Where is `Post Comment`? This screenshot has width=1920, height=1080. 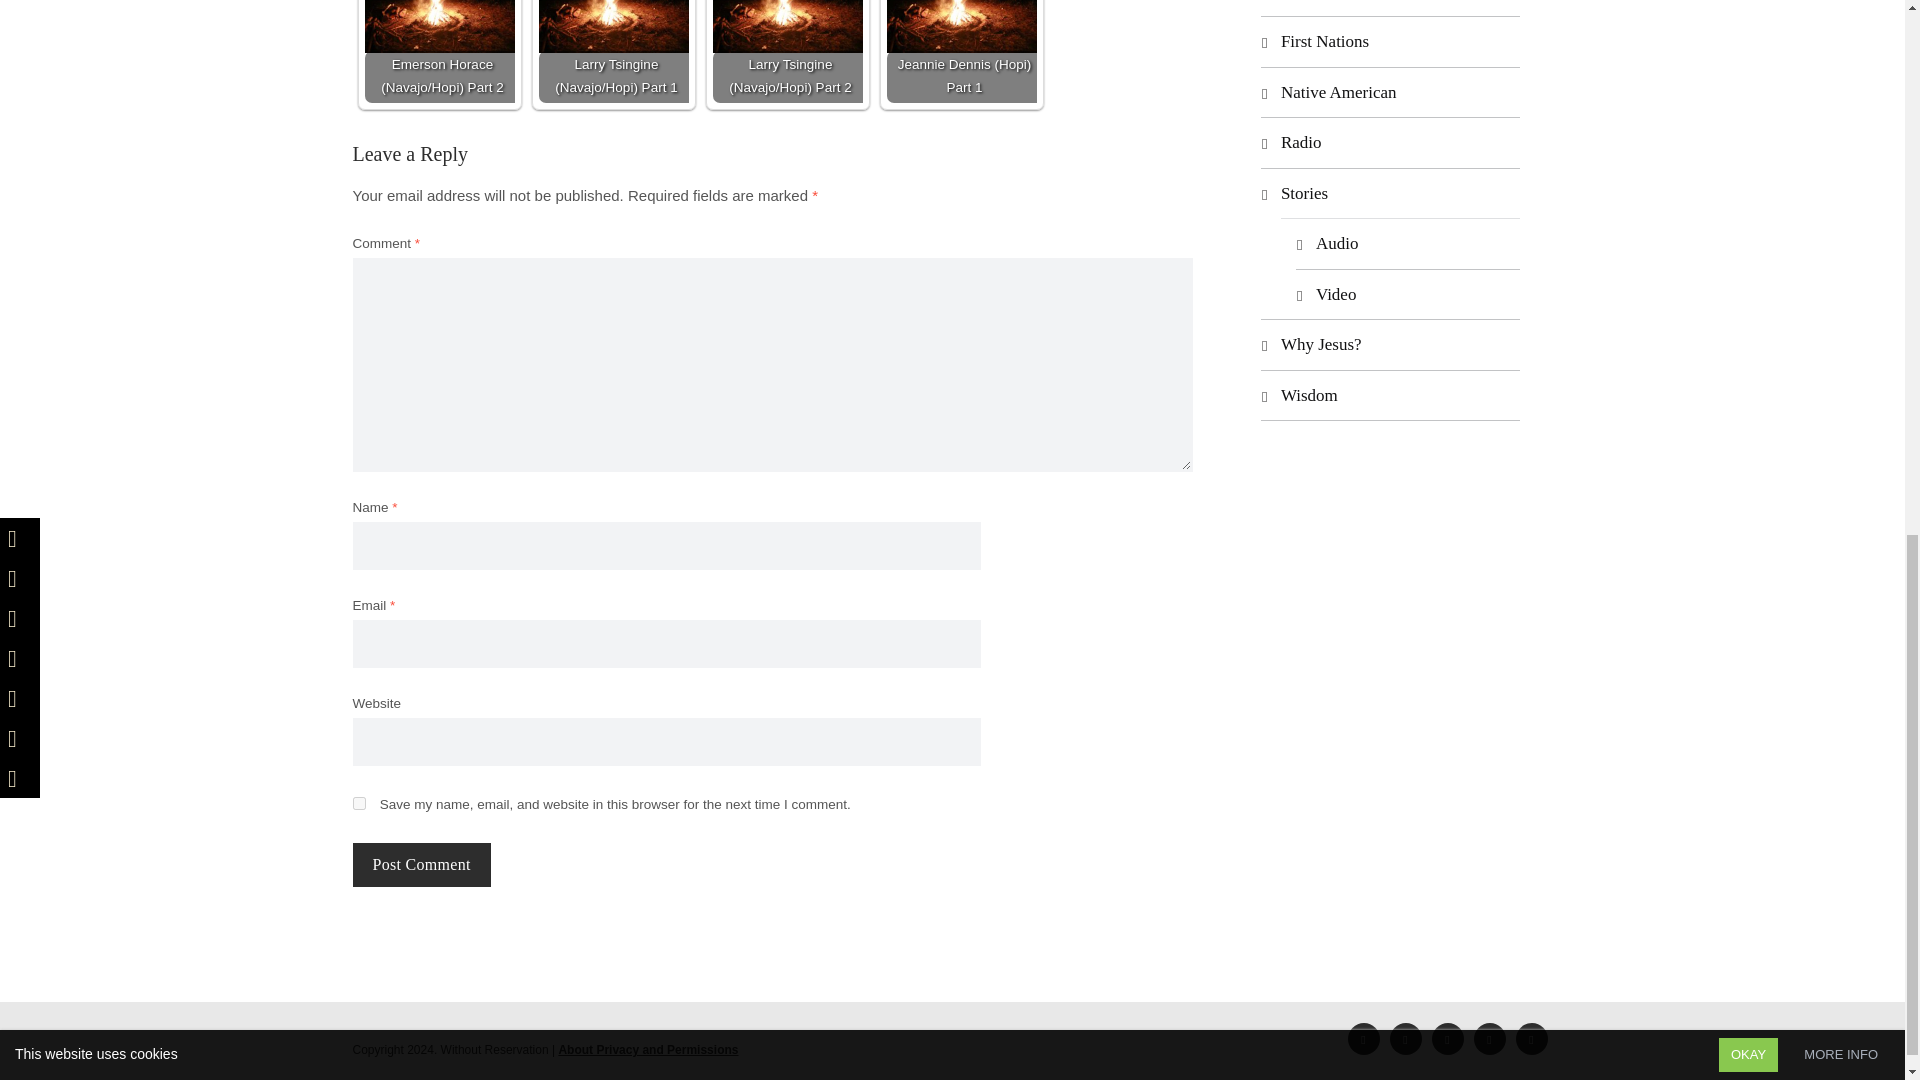
Post Comment is located at coordinates (420, 864).